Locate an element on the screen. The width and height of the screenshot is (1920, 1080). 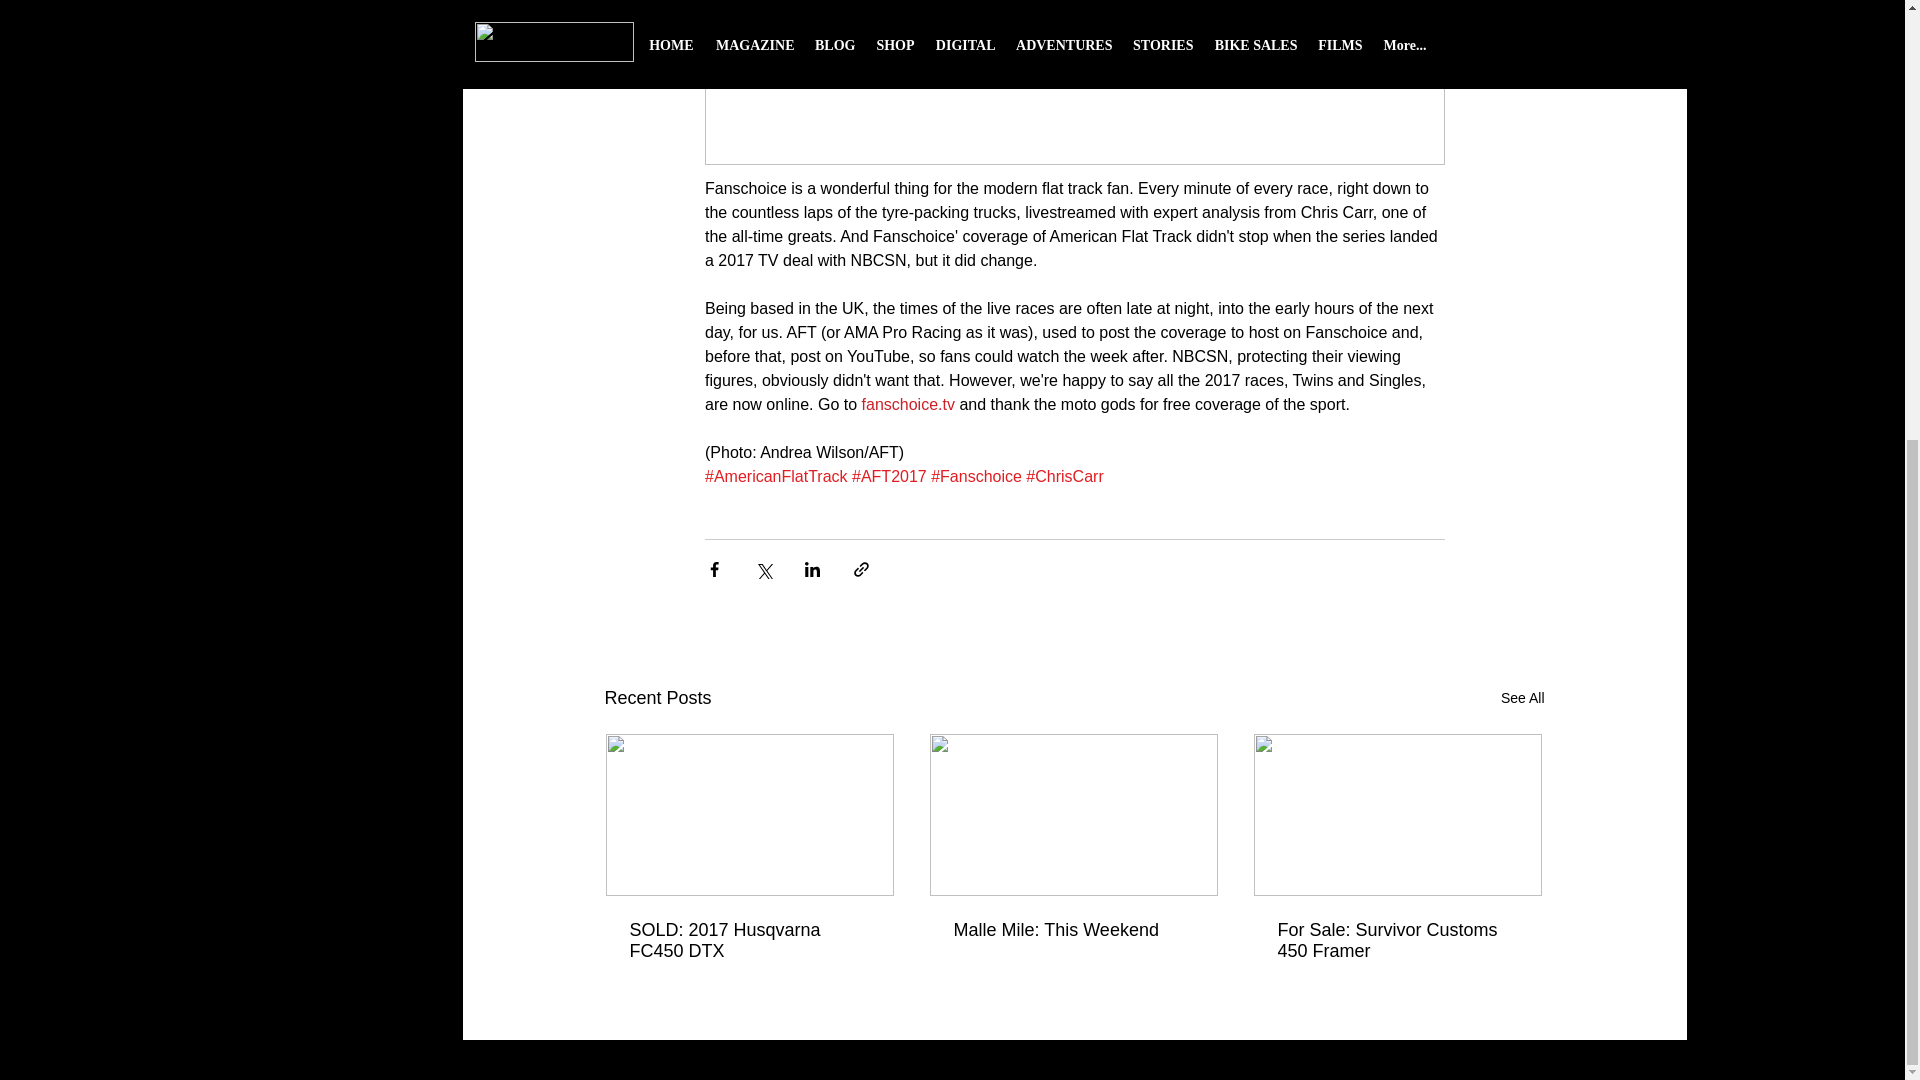
Malle Mile: This Weekend is located at coordinates (1074, 930).